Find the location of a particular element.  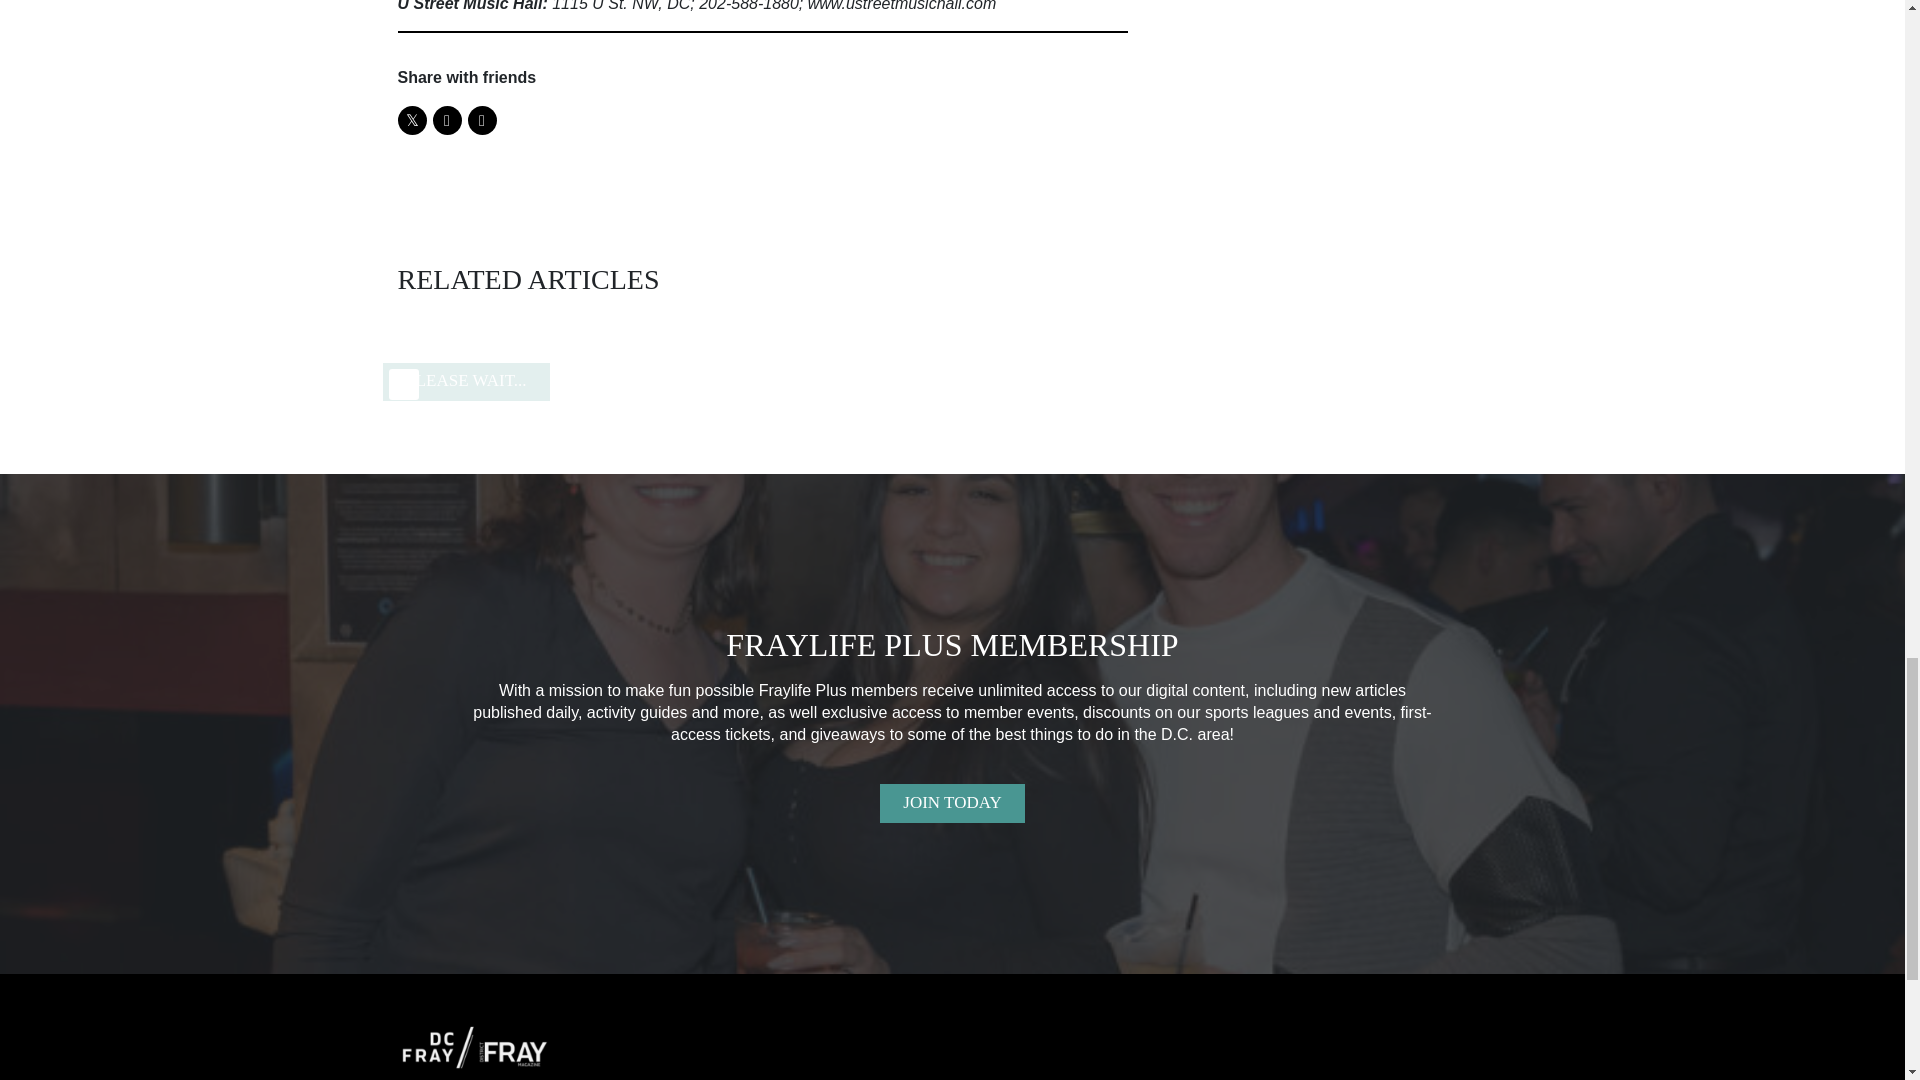

linkedin Share is located at coordinates (482, 120).